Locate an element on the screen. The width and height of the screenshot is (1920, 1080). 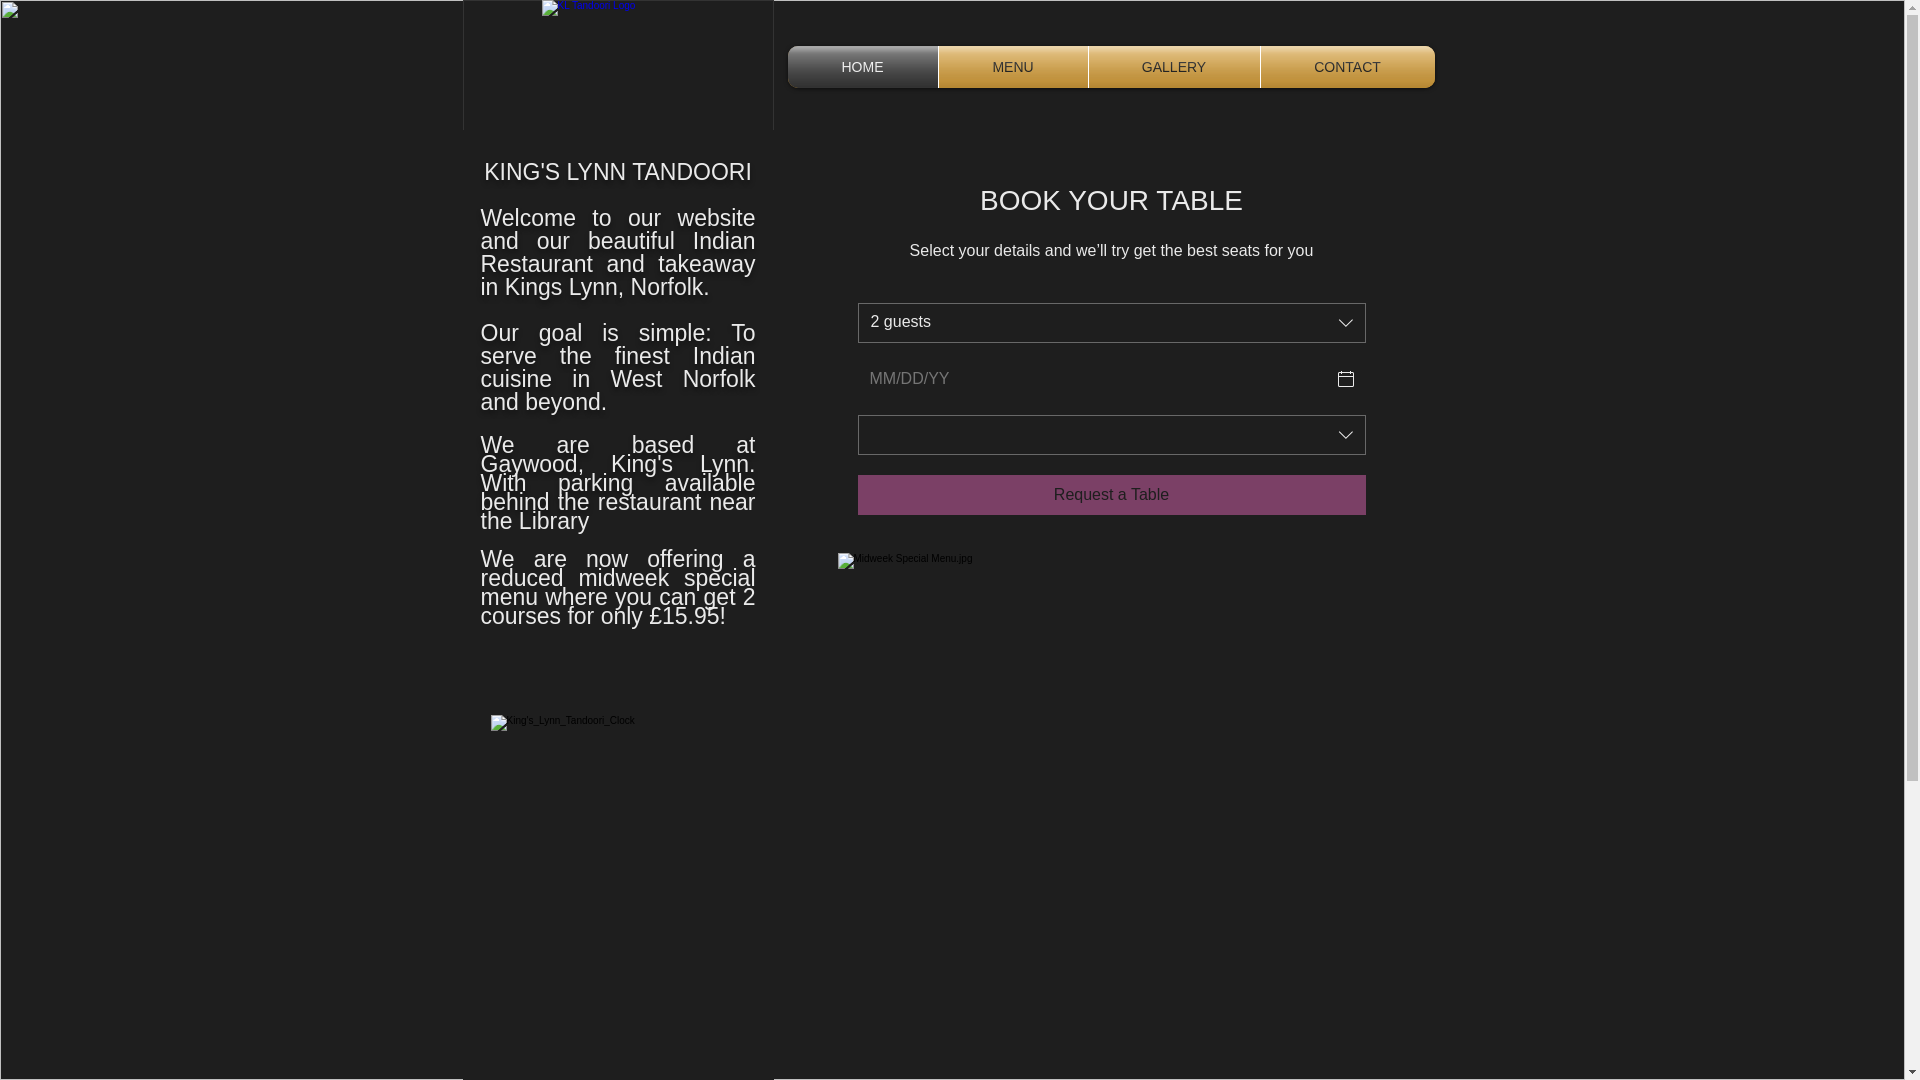
Request a Table is located at coordinates (1112, 495).